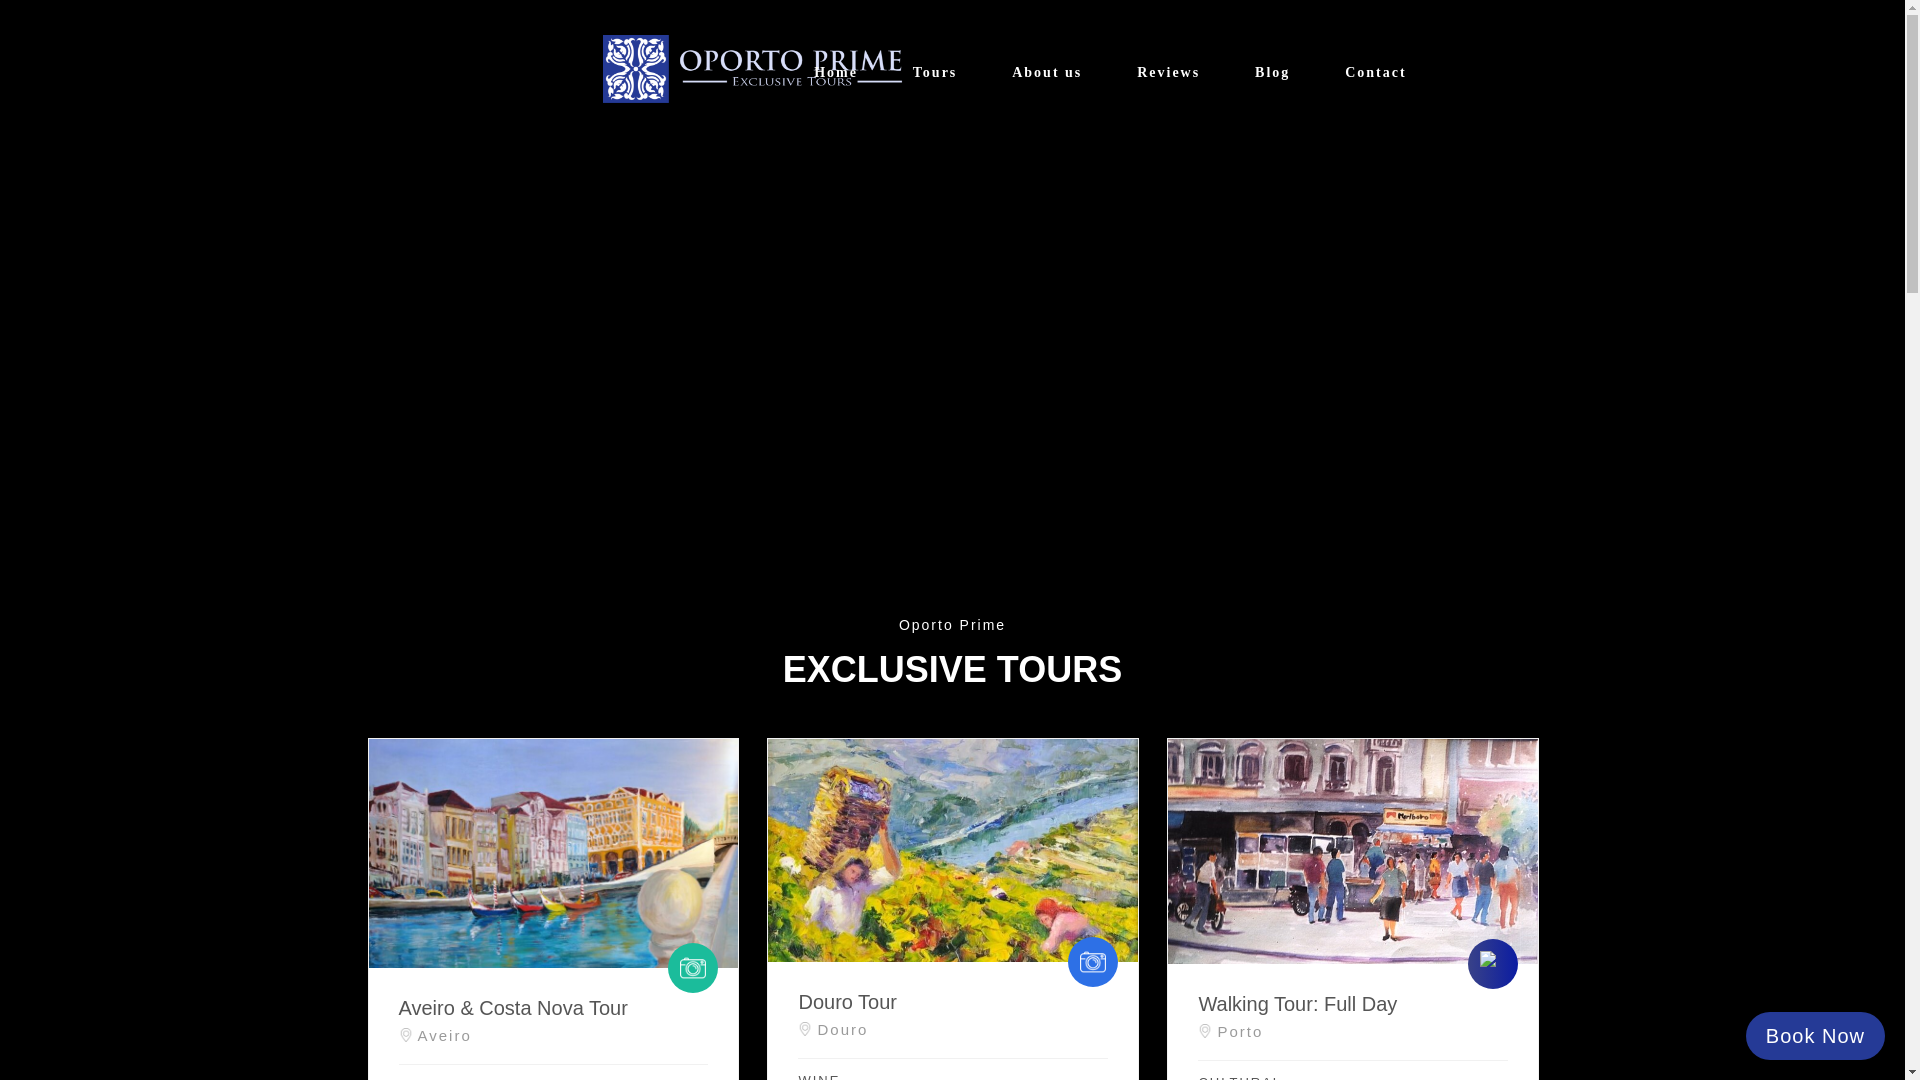  I want to click on Douro Tour, so click(952, 1002).